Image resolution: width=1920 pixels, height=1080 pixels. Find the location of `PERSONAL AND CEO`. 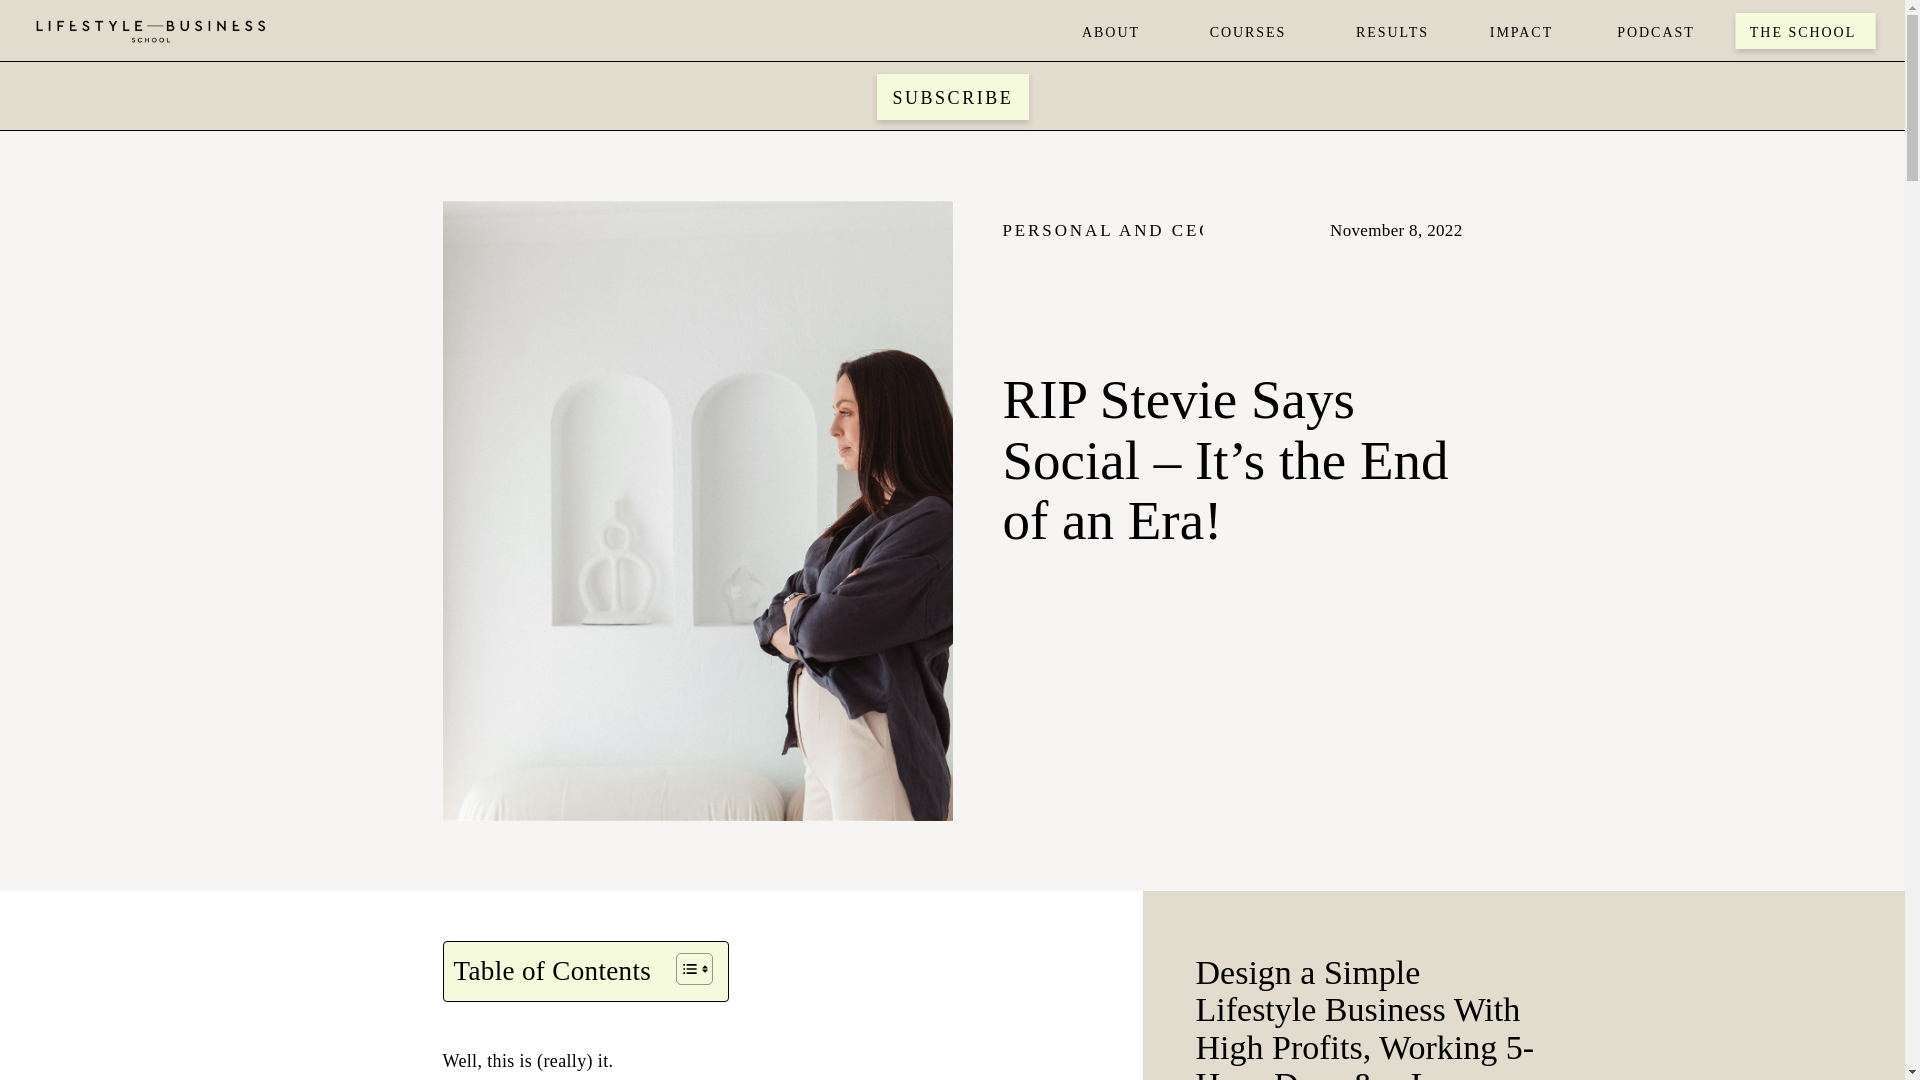

PERSONAL AND CEO is located at coordinates (1108, 230).